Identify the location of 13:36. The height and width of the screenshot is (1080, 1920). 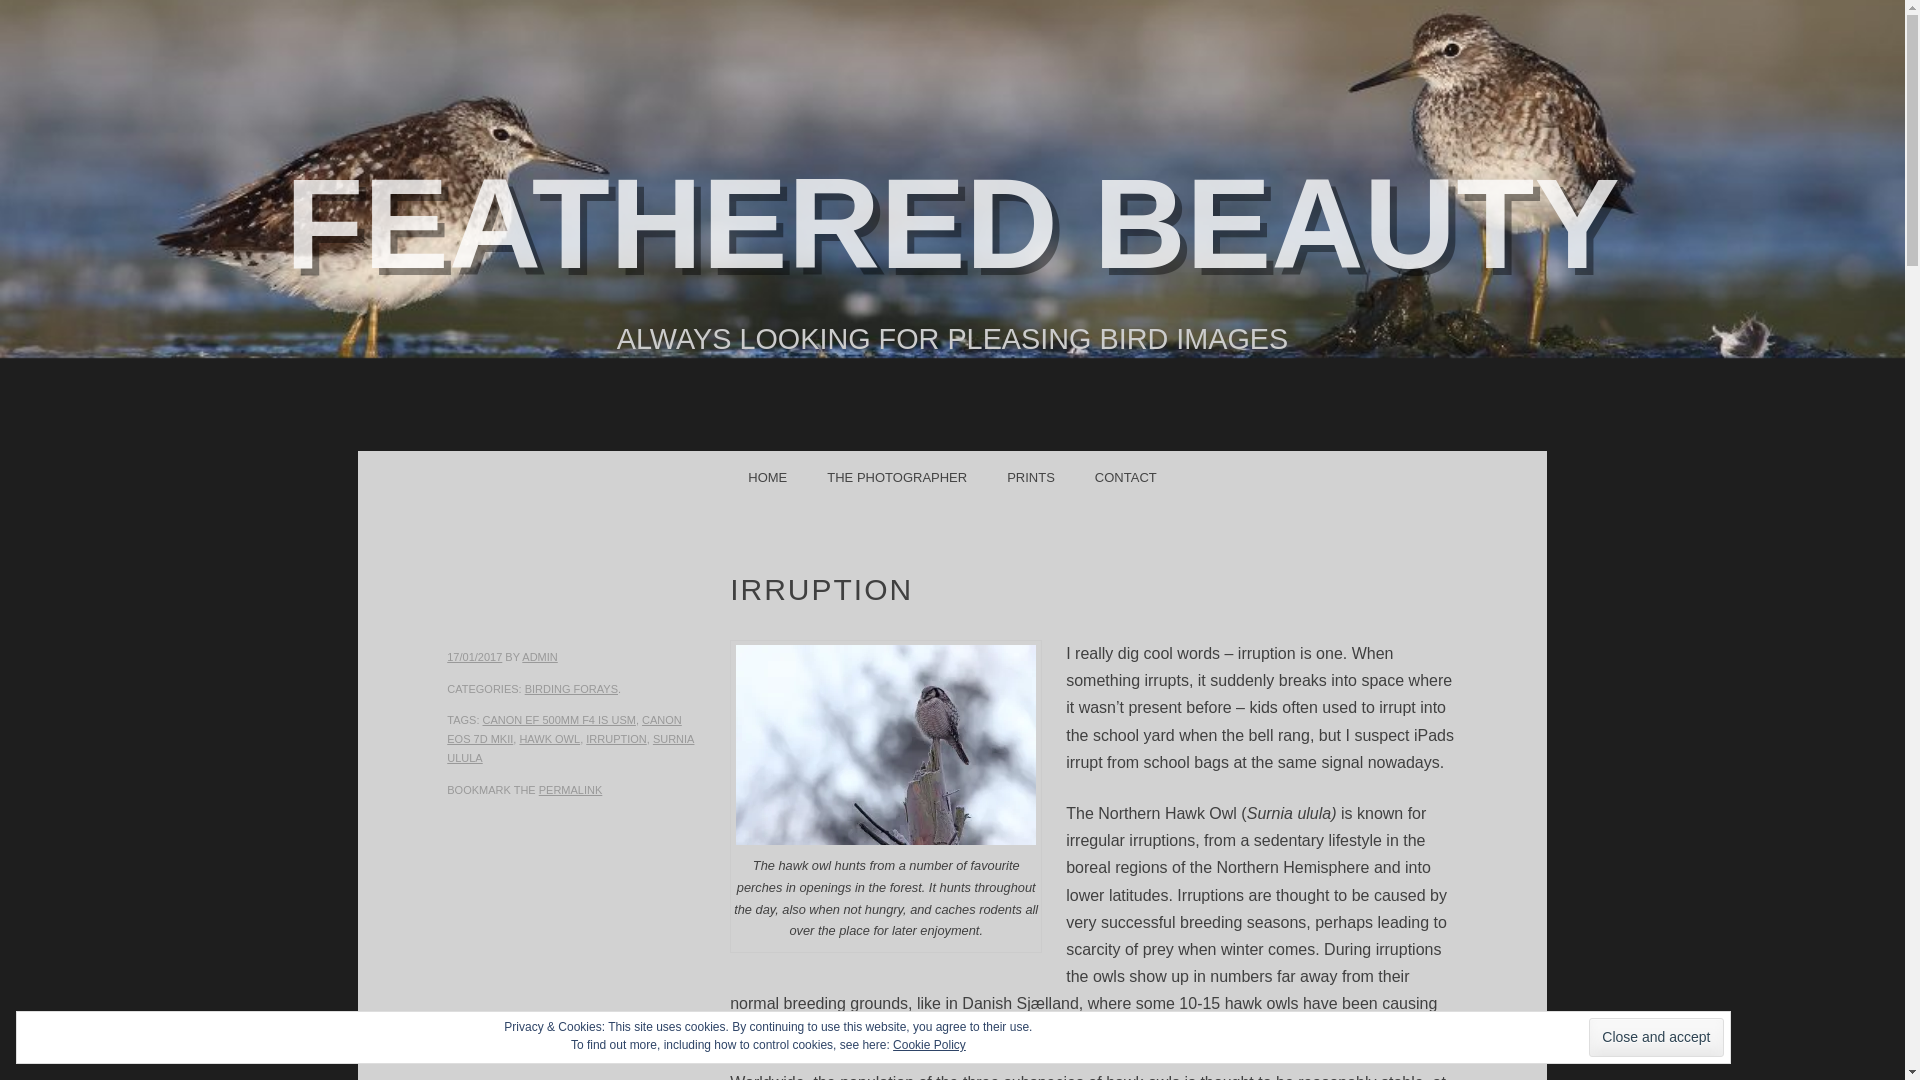
(474, 657).